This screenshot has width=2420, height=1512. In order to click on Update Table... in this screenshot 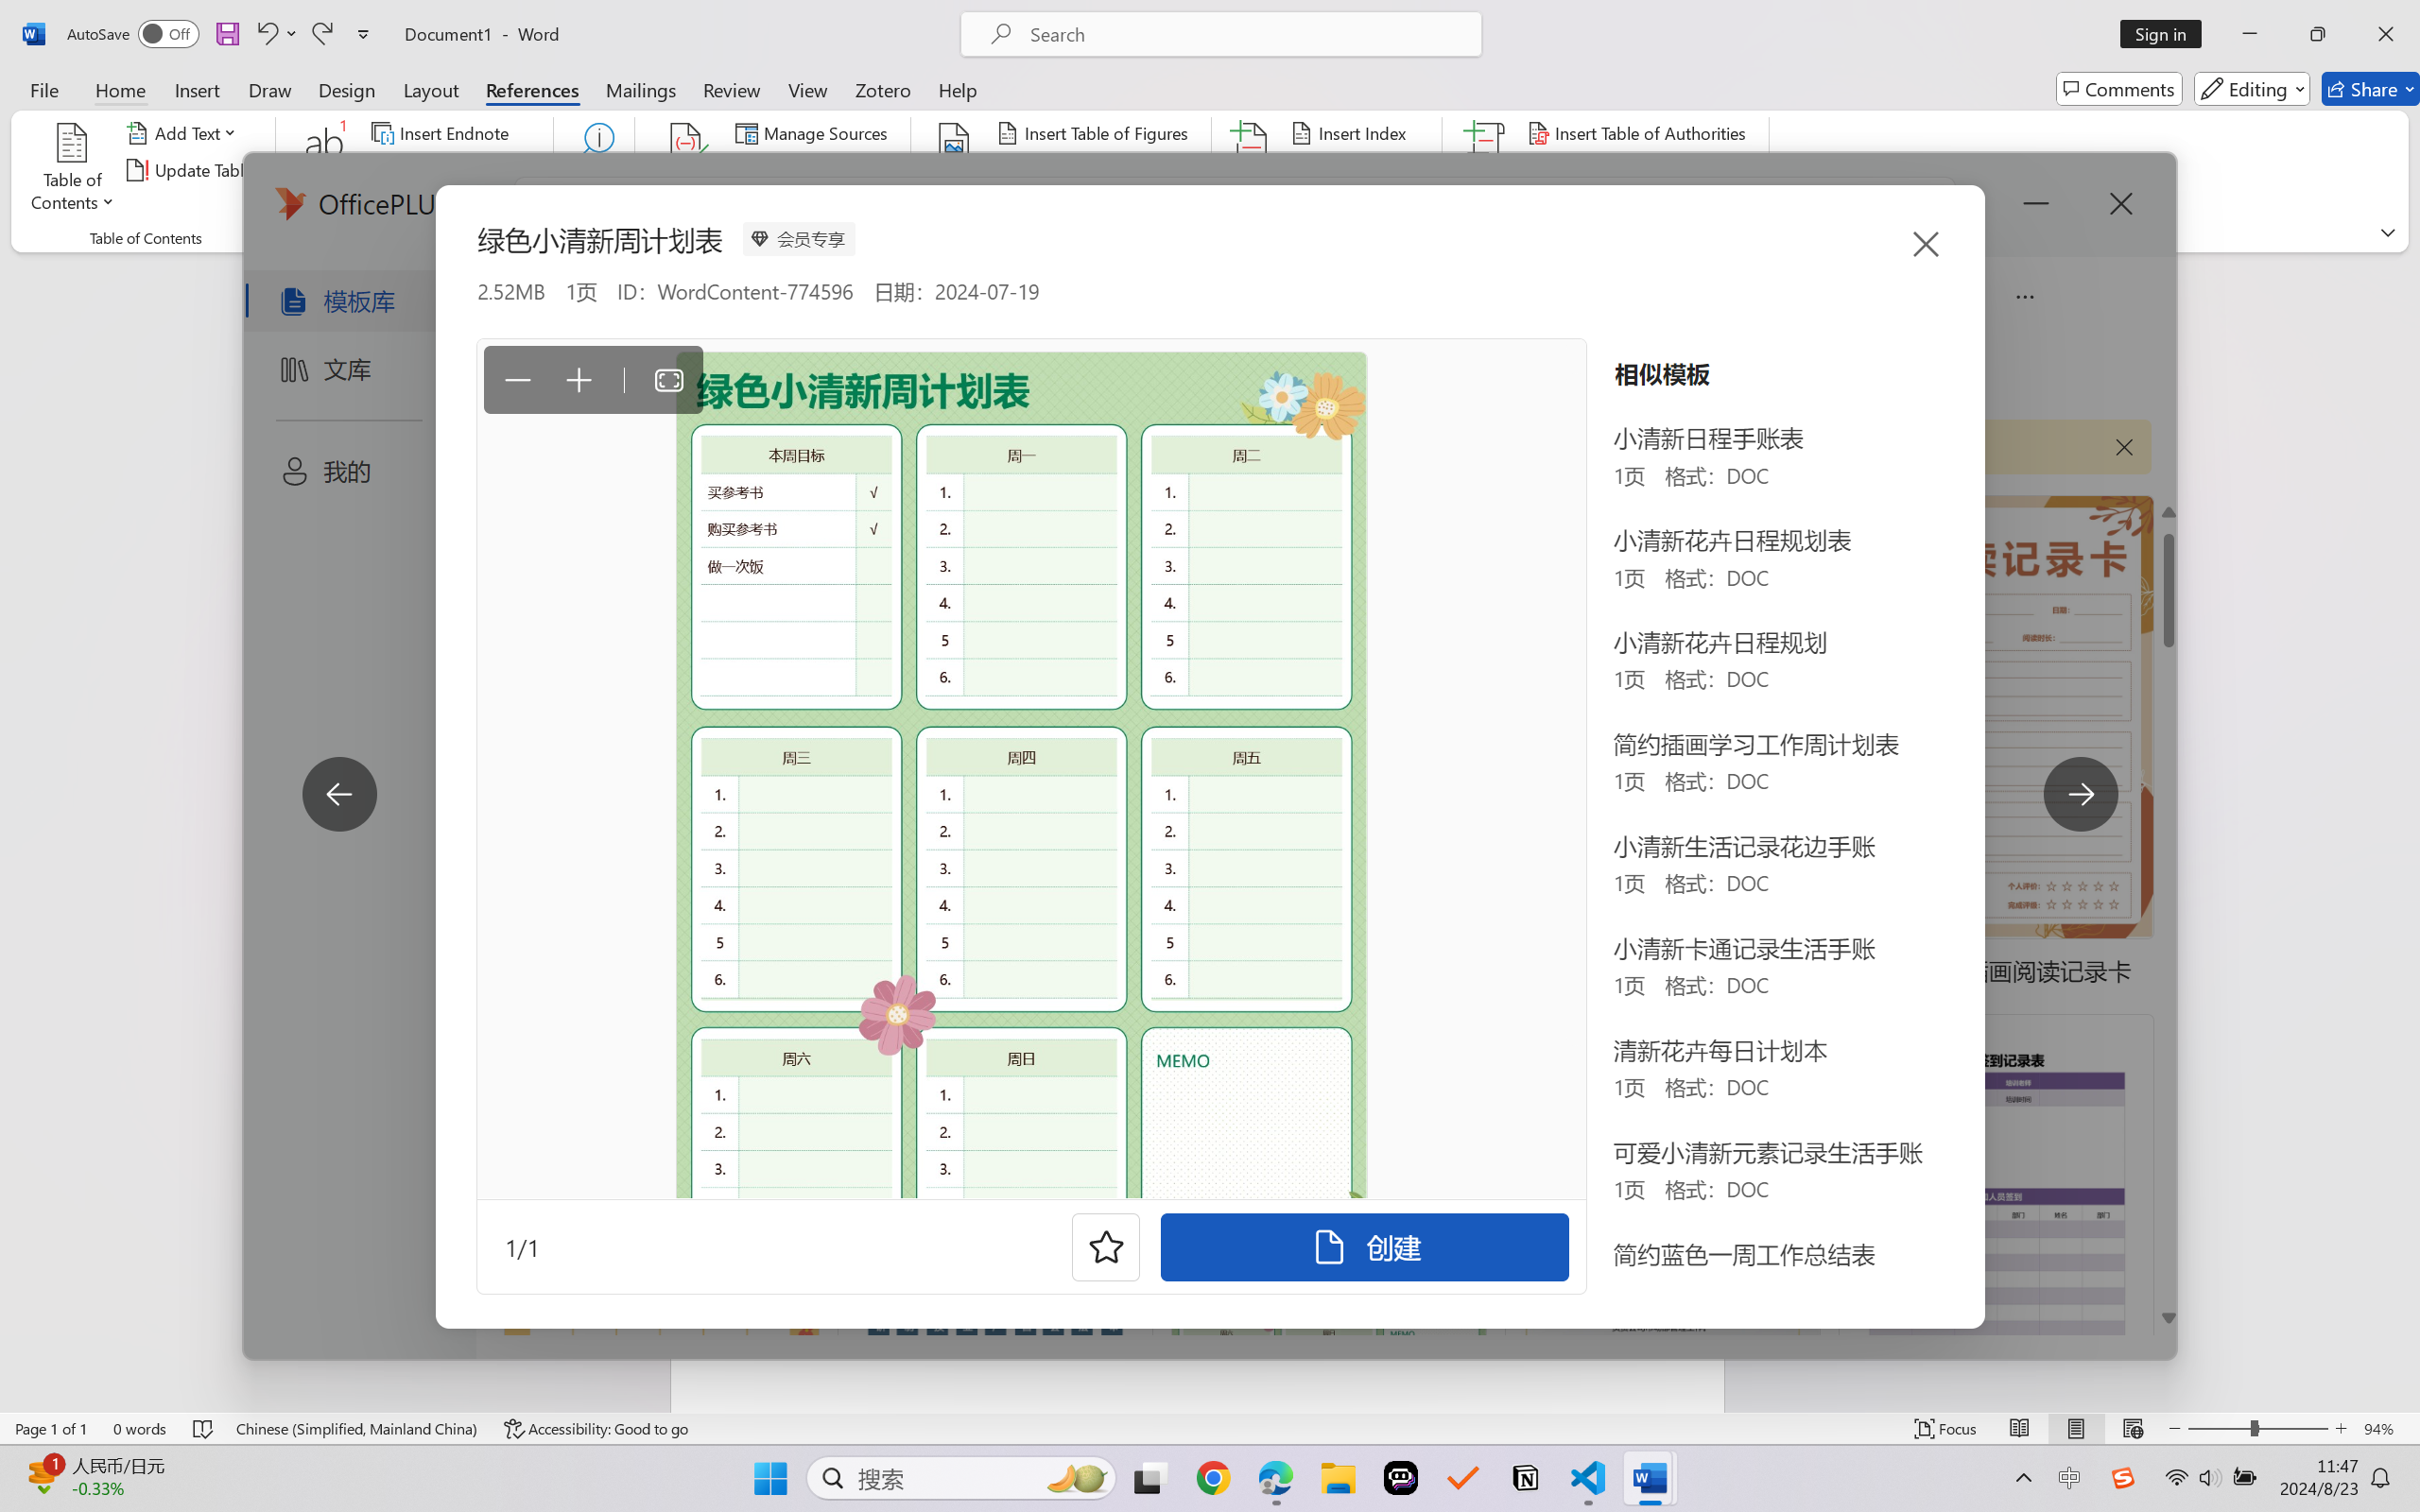, I will do `click(193, 170)`.